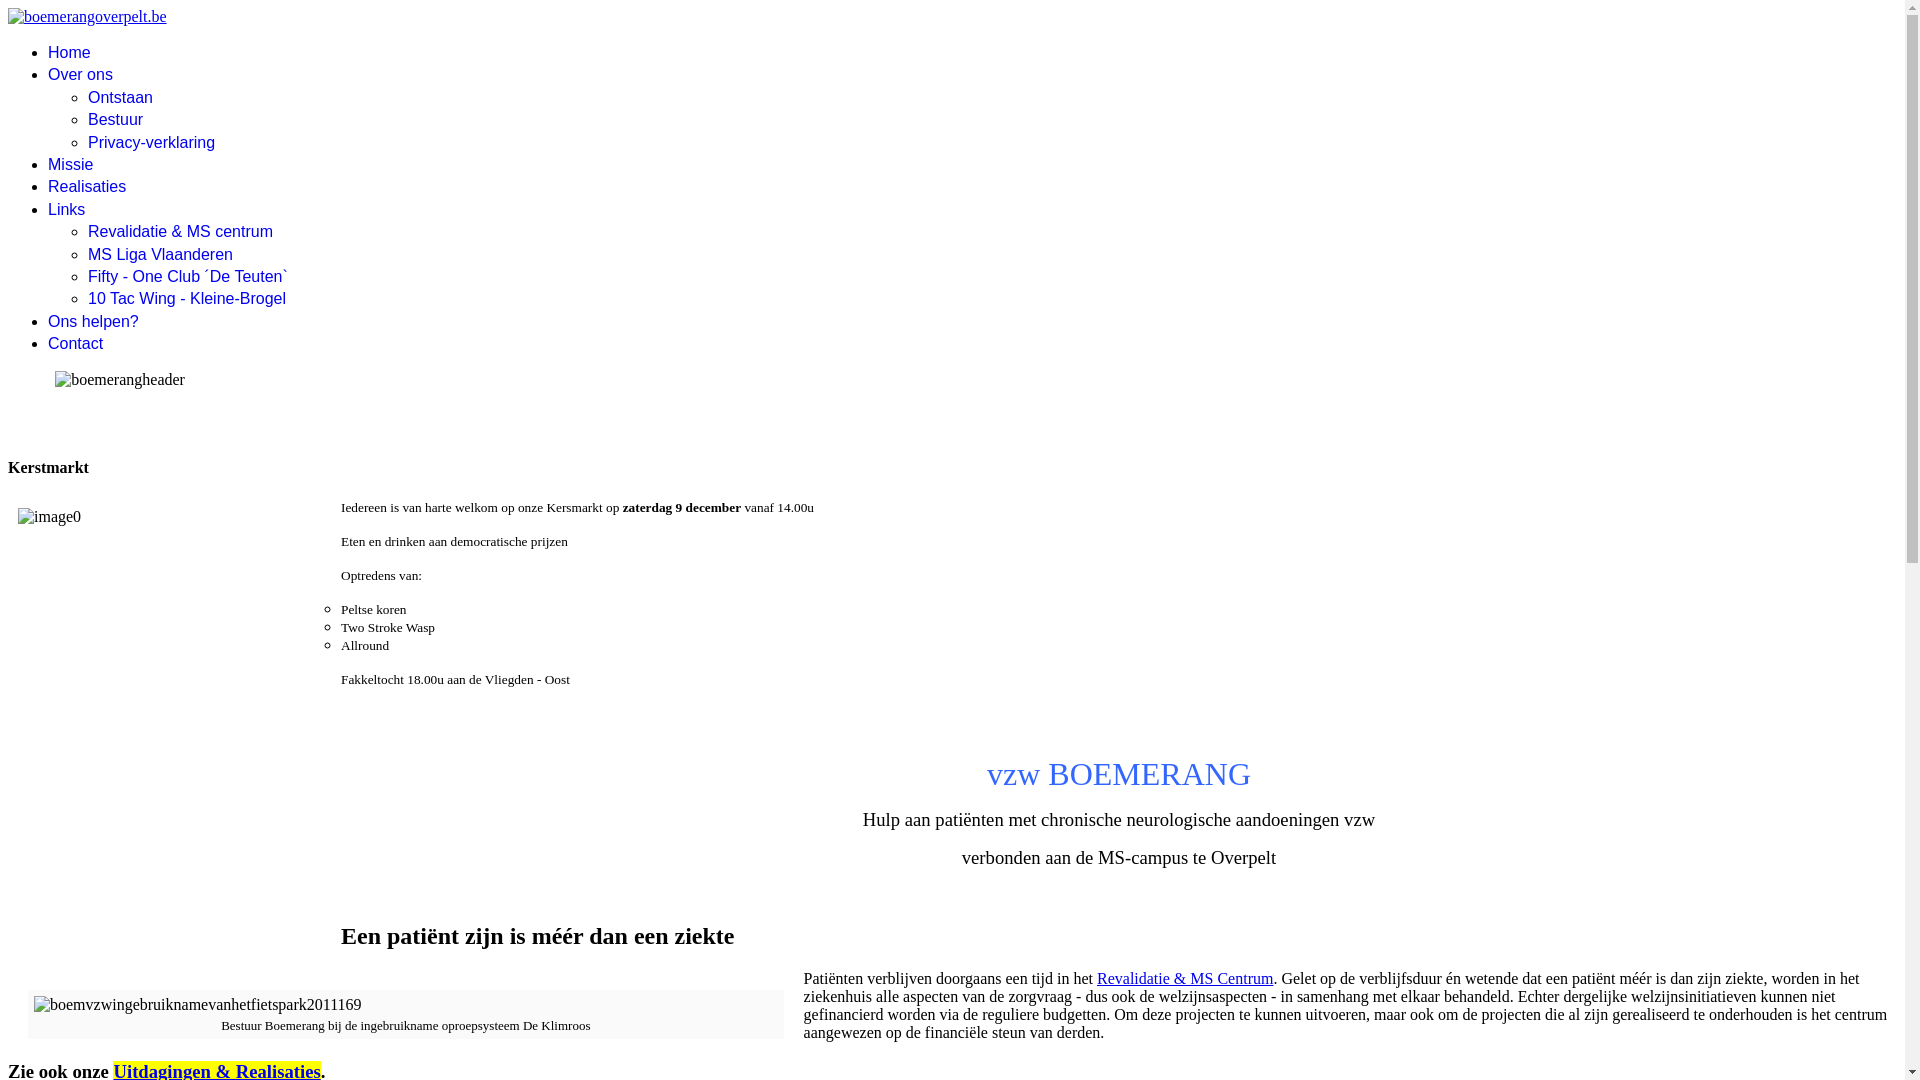  What do you see at coordinates (1185, 978) in the screenshot?
I see `Revalidatie & MS Centrum` at bounding box center [1185, 978].